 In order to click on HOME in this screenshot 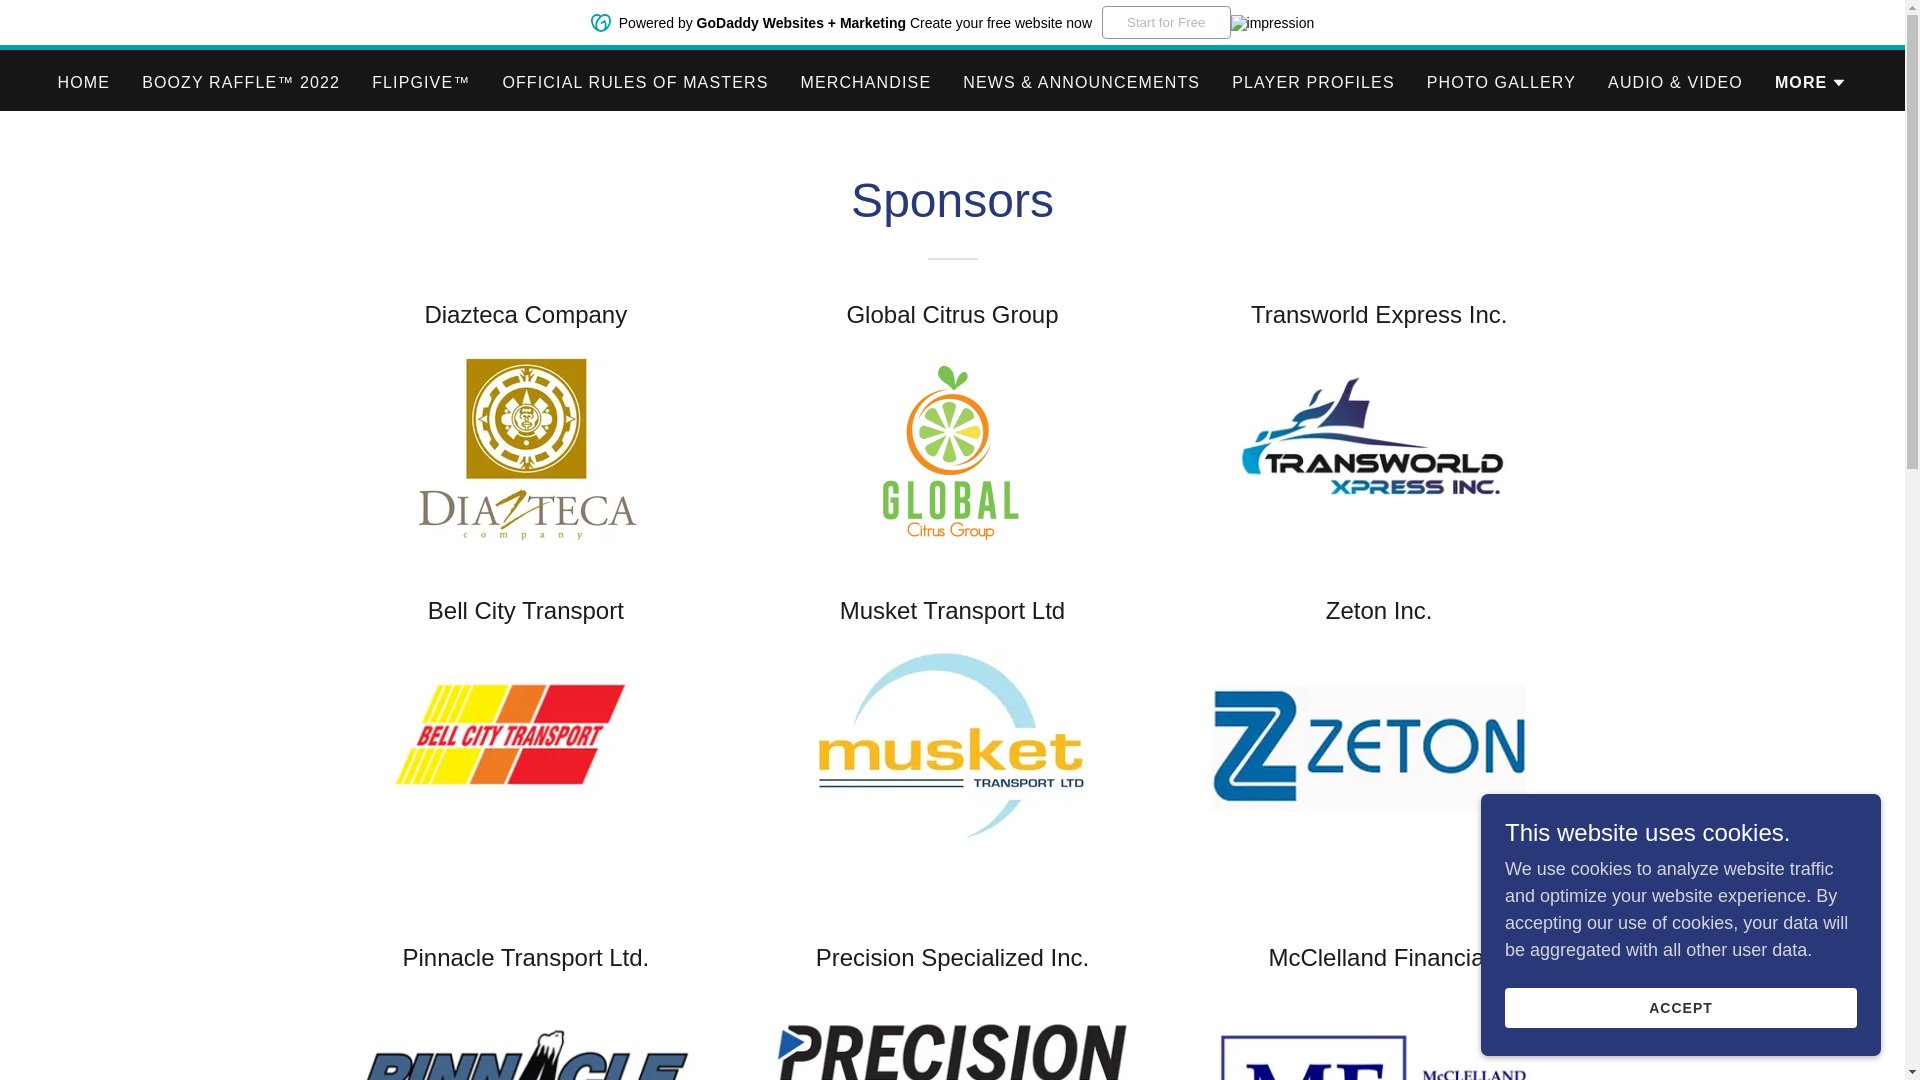, I will do `click(84, 82)`.